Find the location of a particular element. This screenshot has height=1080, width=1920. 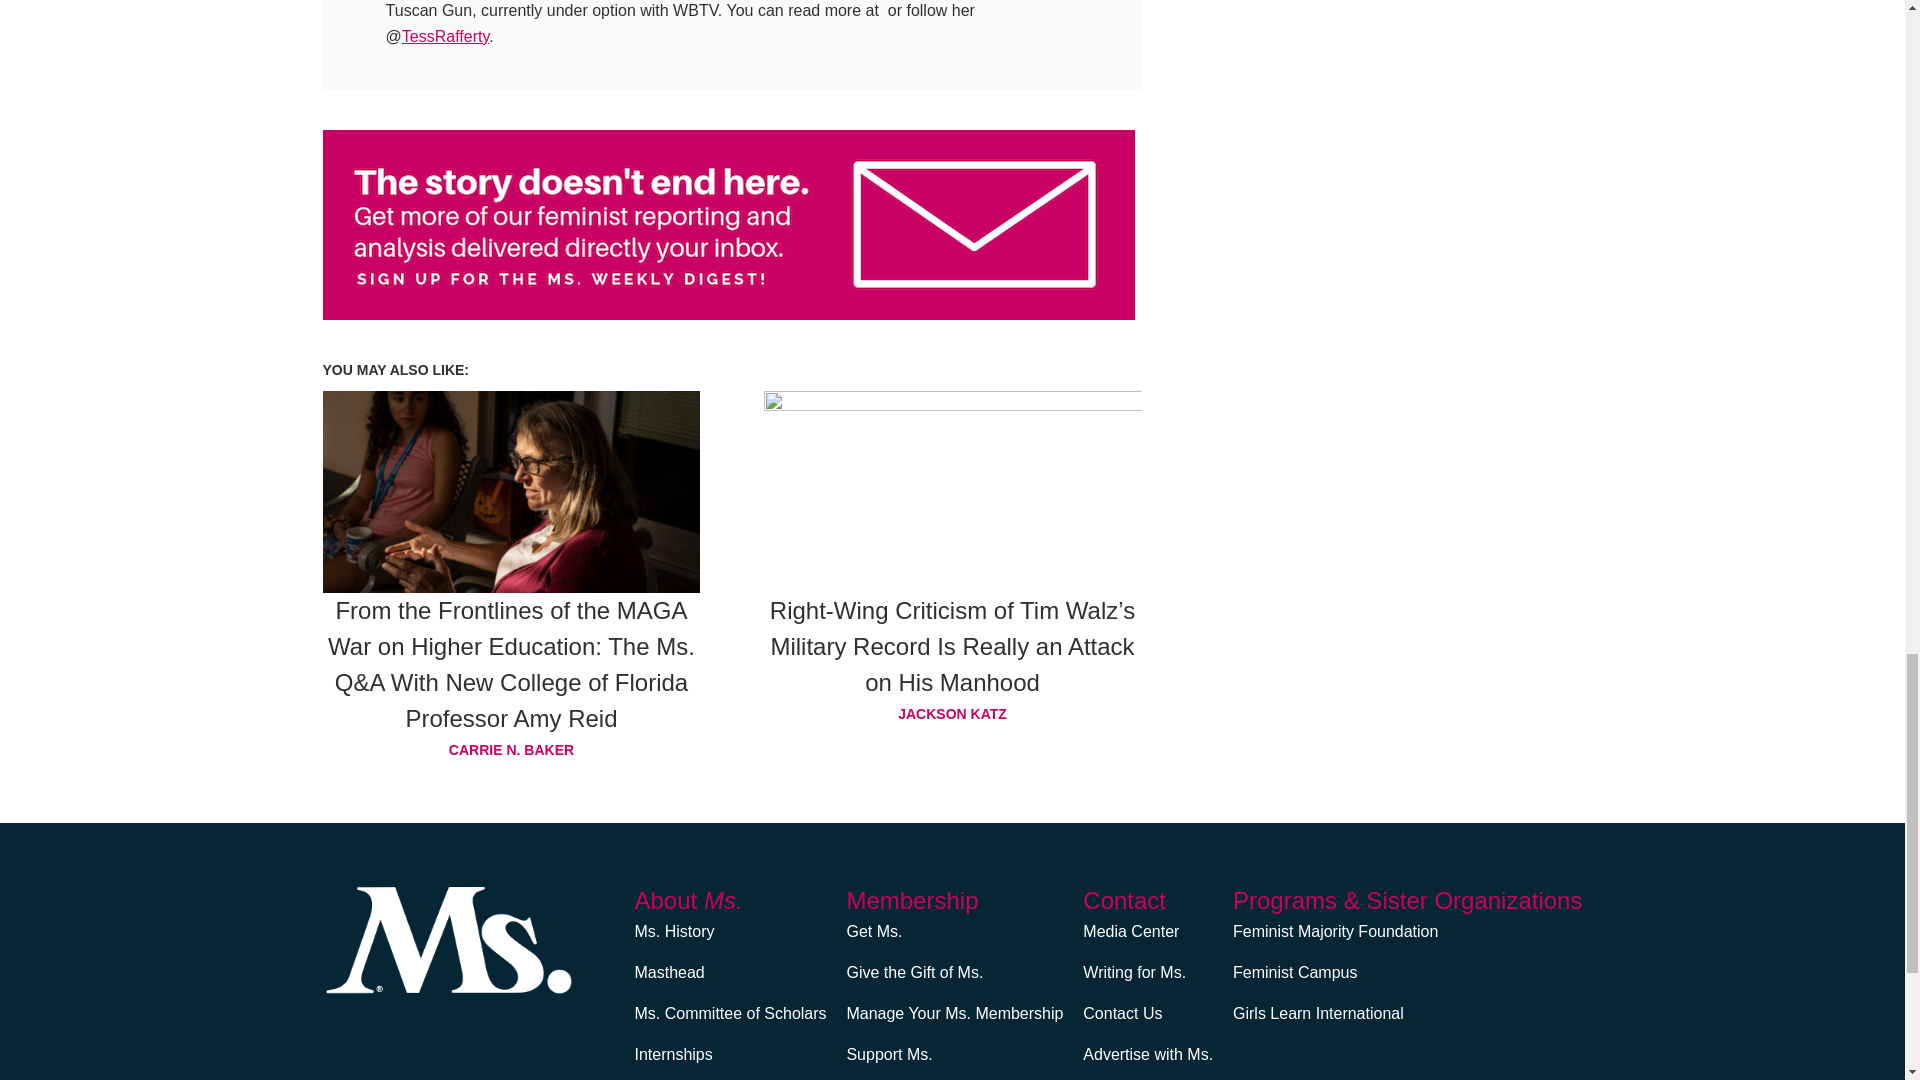

TessRafferty is located at coordinates (445, 36).